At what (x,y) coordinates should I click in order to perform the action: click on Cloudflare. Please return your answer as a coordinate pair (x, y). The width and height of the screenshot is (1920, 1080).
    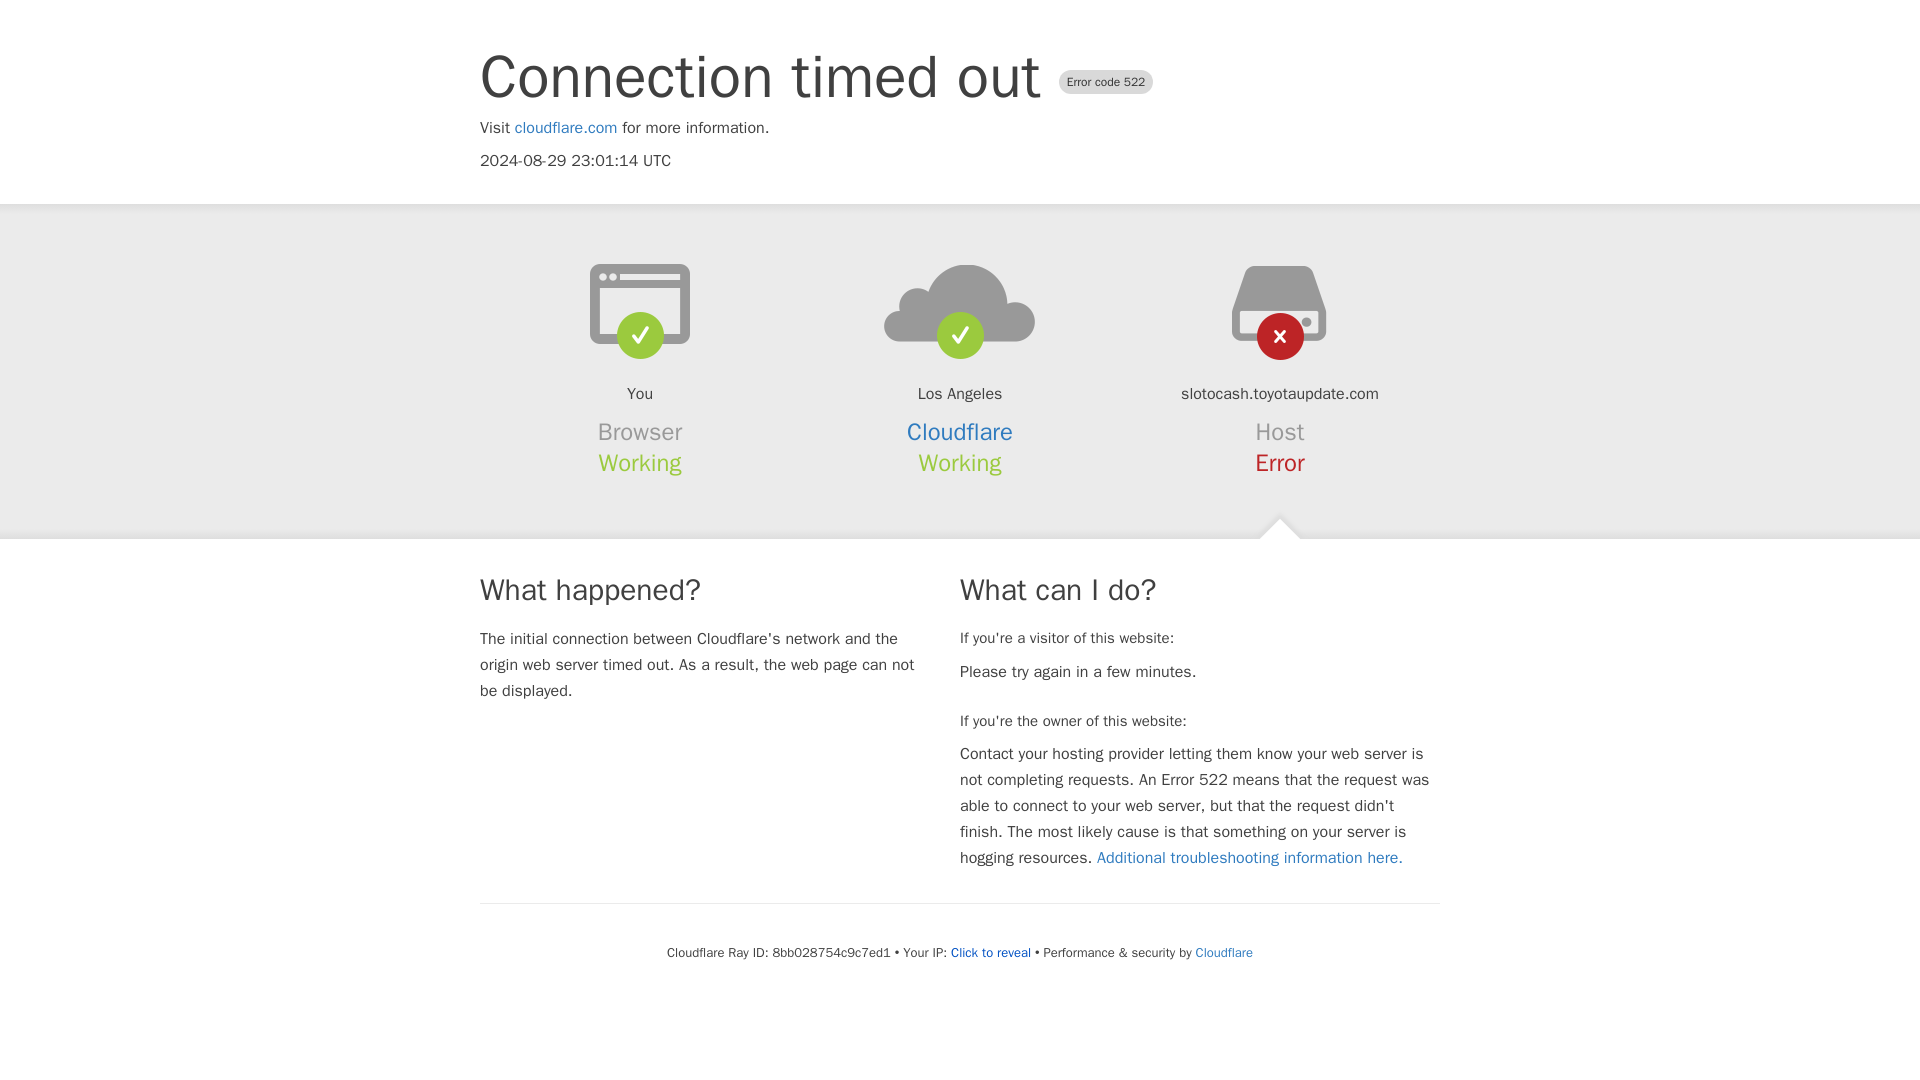
    Looking at the image, I should click on (1224, 952).